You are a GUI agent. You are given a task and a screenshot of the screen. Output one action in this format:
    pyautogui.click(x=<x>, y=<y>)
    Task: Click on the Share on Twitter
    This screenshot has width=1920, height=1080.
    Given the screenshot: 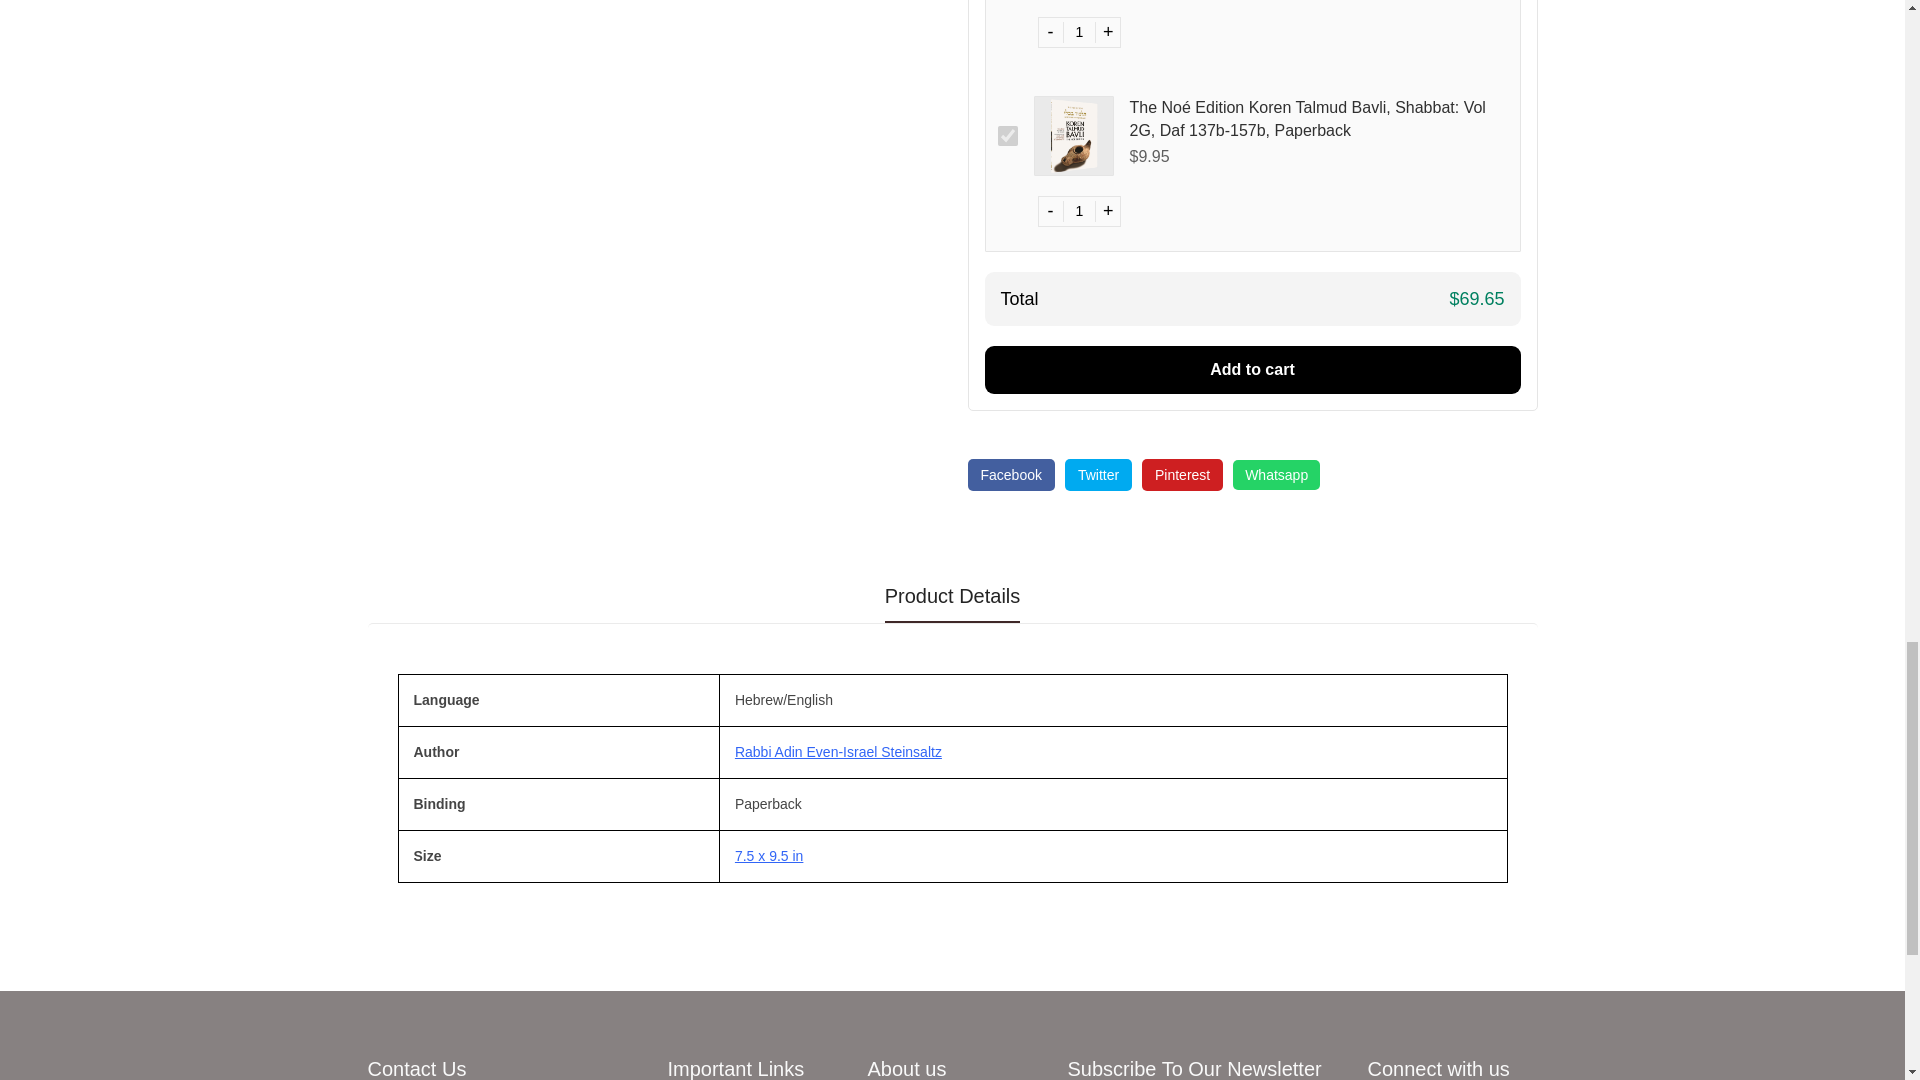 What is the action you would take?
    pyautogui.click(x=1098, y=475)
    